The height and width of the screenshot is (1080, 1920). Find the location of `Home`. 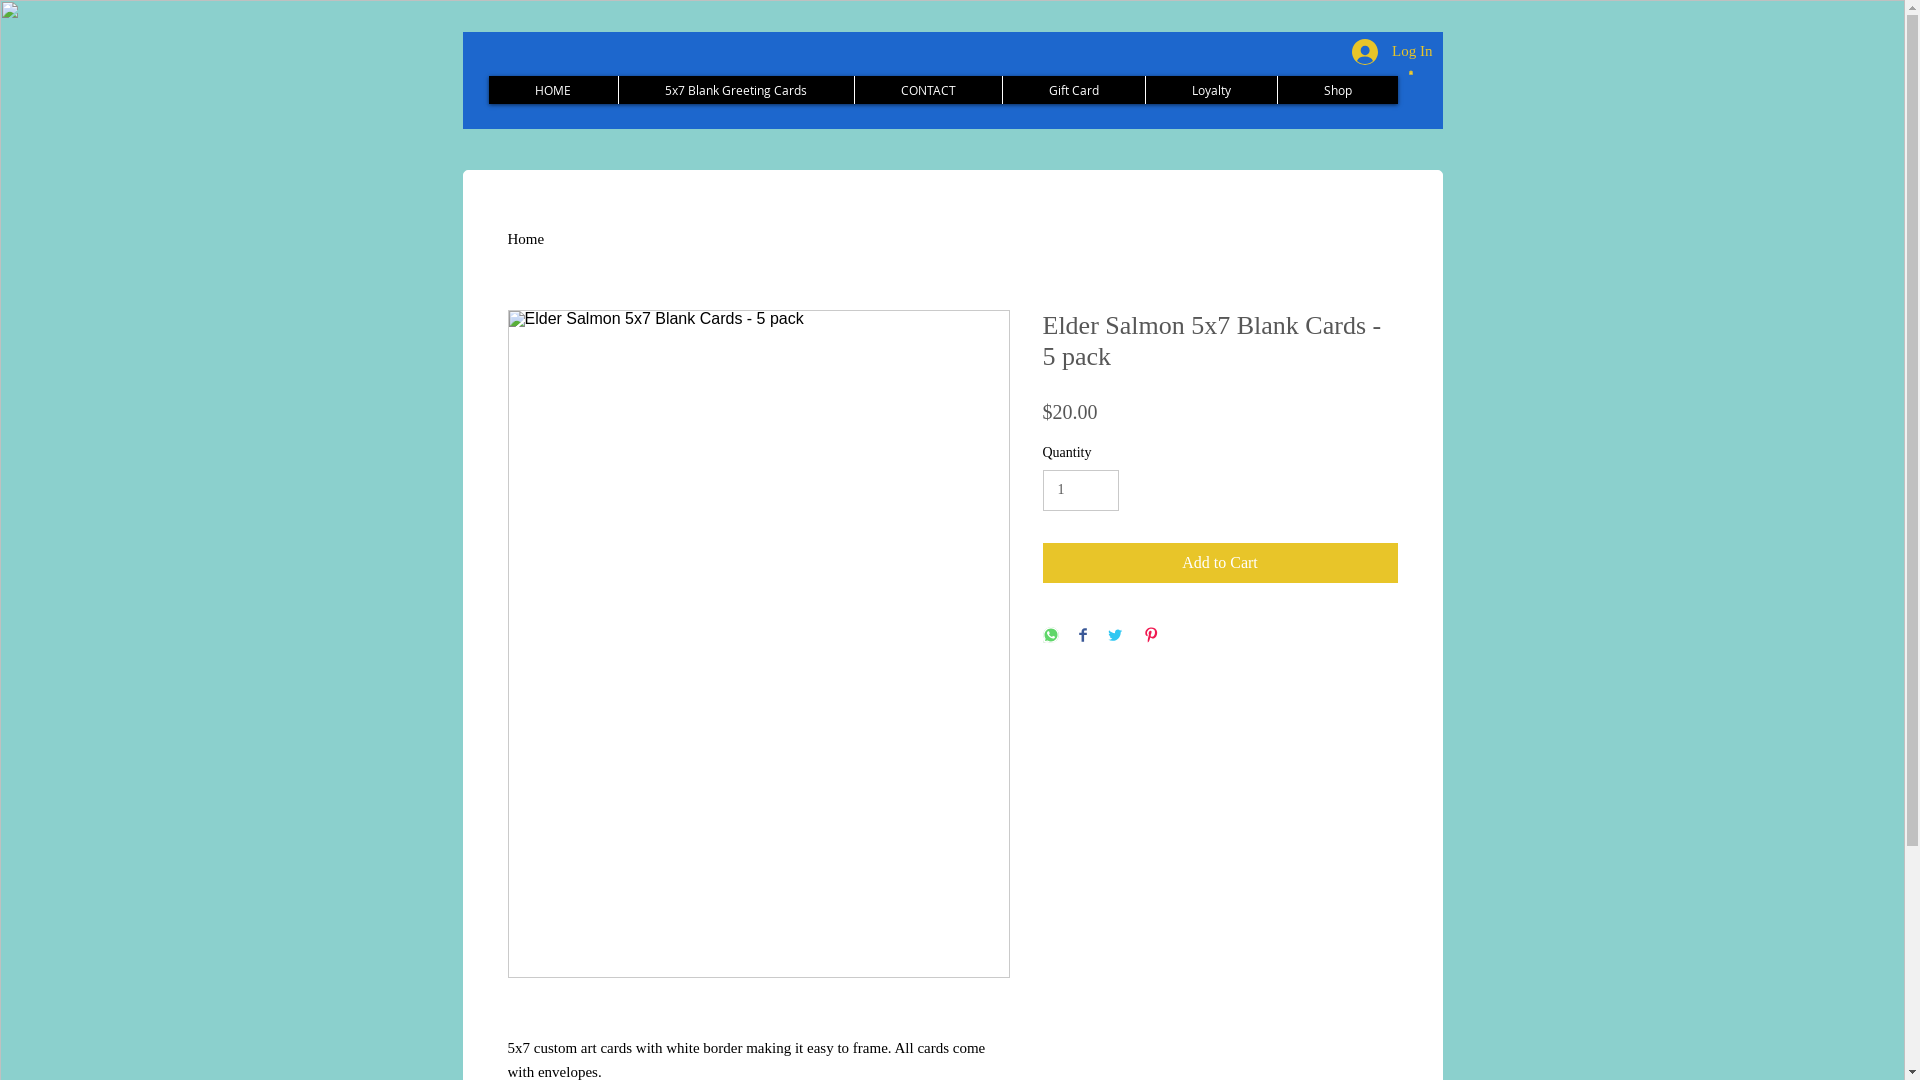

Home is located at coordinates (526, 239).